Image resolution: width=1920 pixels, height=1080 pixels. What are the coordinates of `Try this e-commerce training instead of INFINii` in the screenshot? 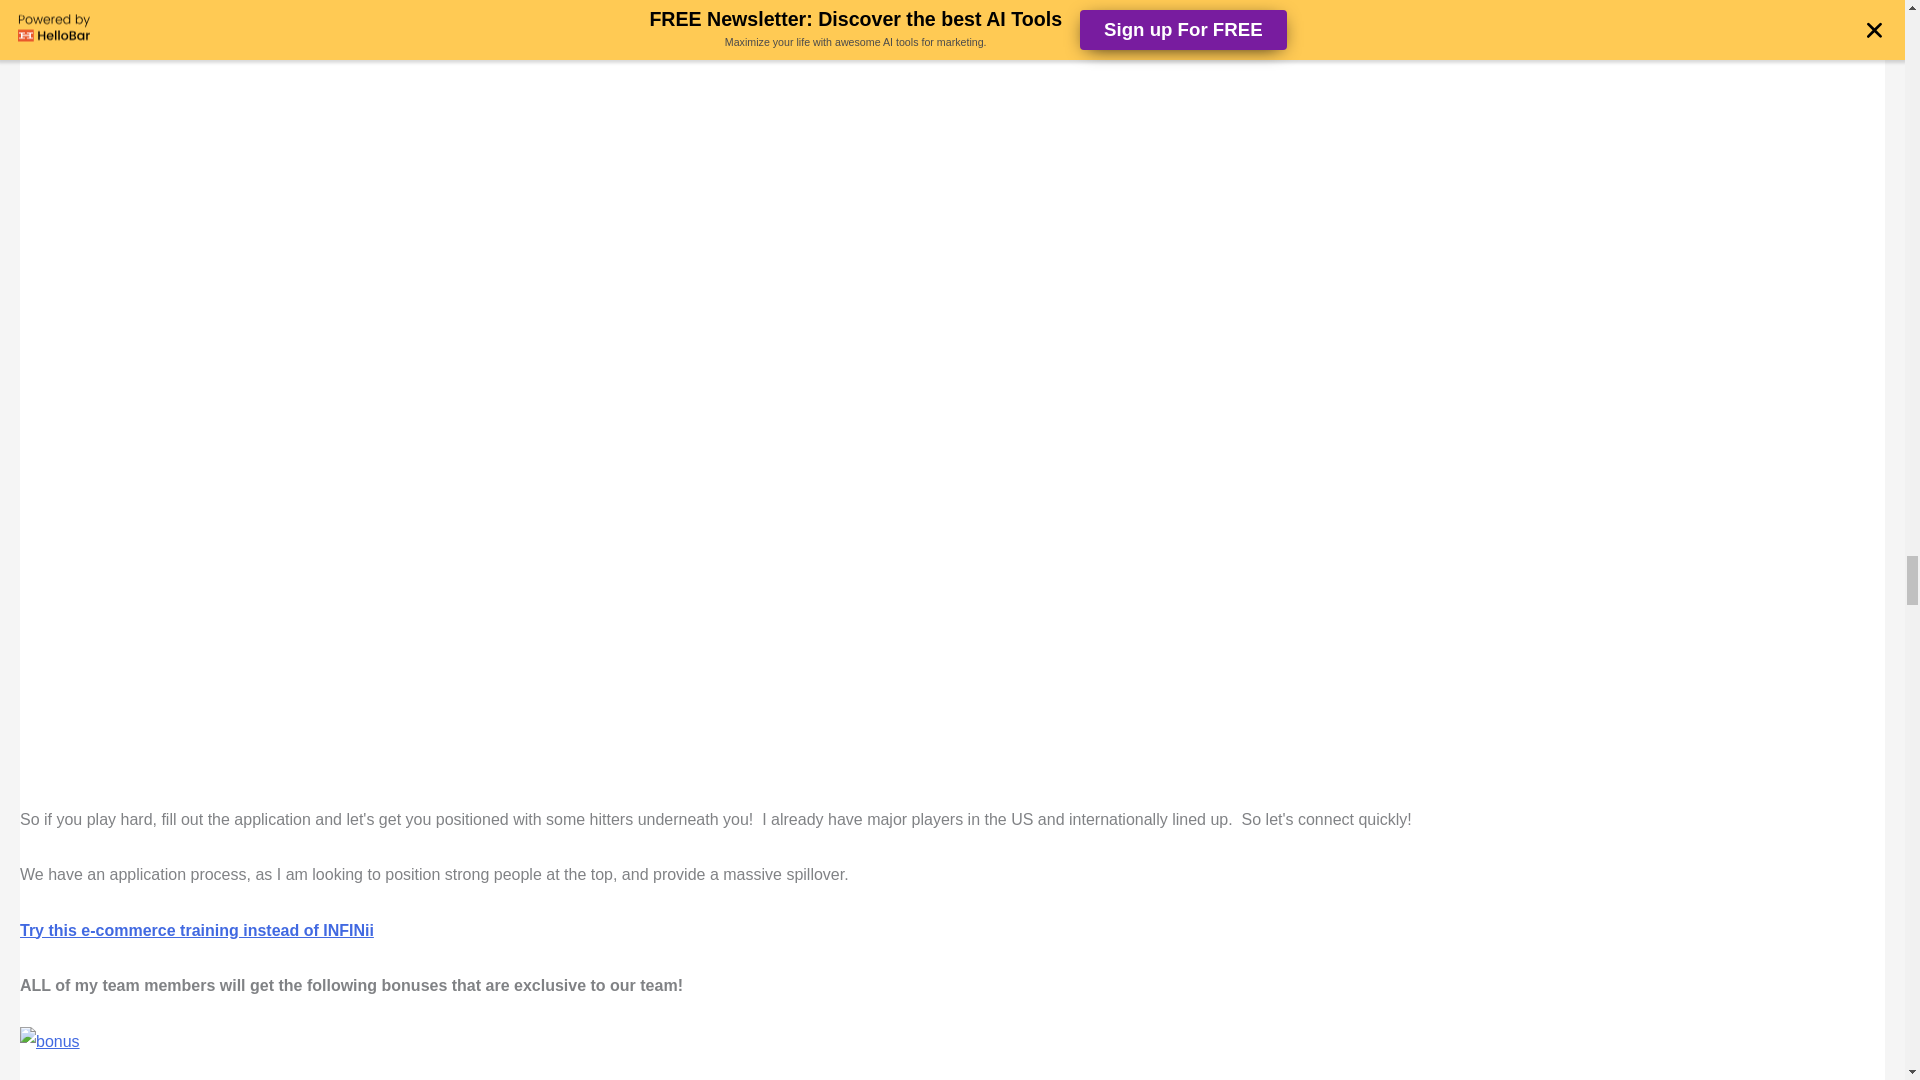 It's located at (196, 930).